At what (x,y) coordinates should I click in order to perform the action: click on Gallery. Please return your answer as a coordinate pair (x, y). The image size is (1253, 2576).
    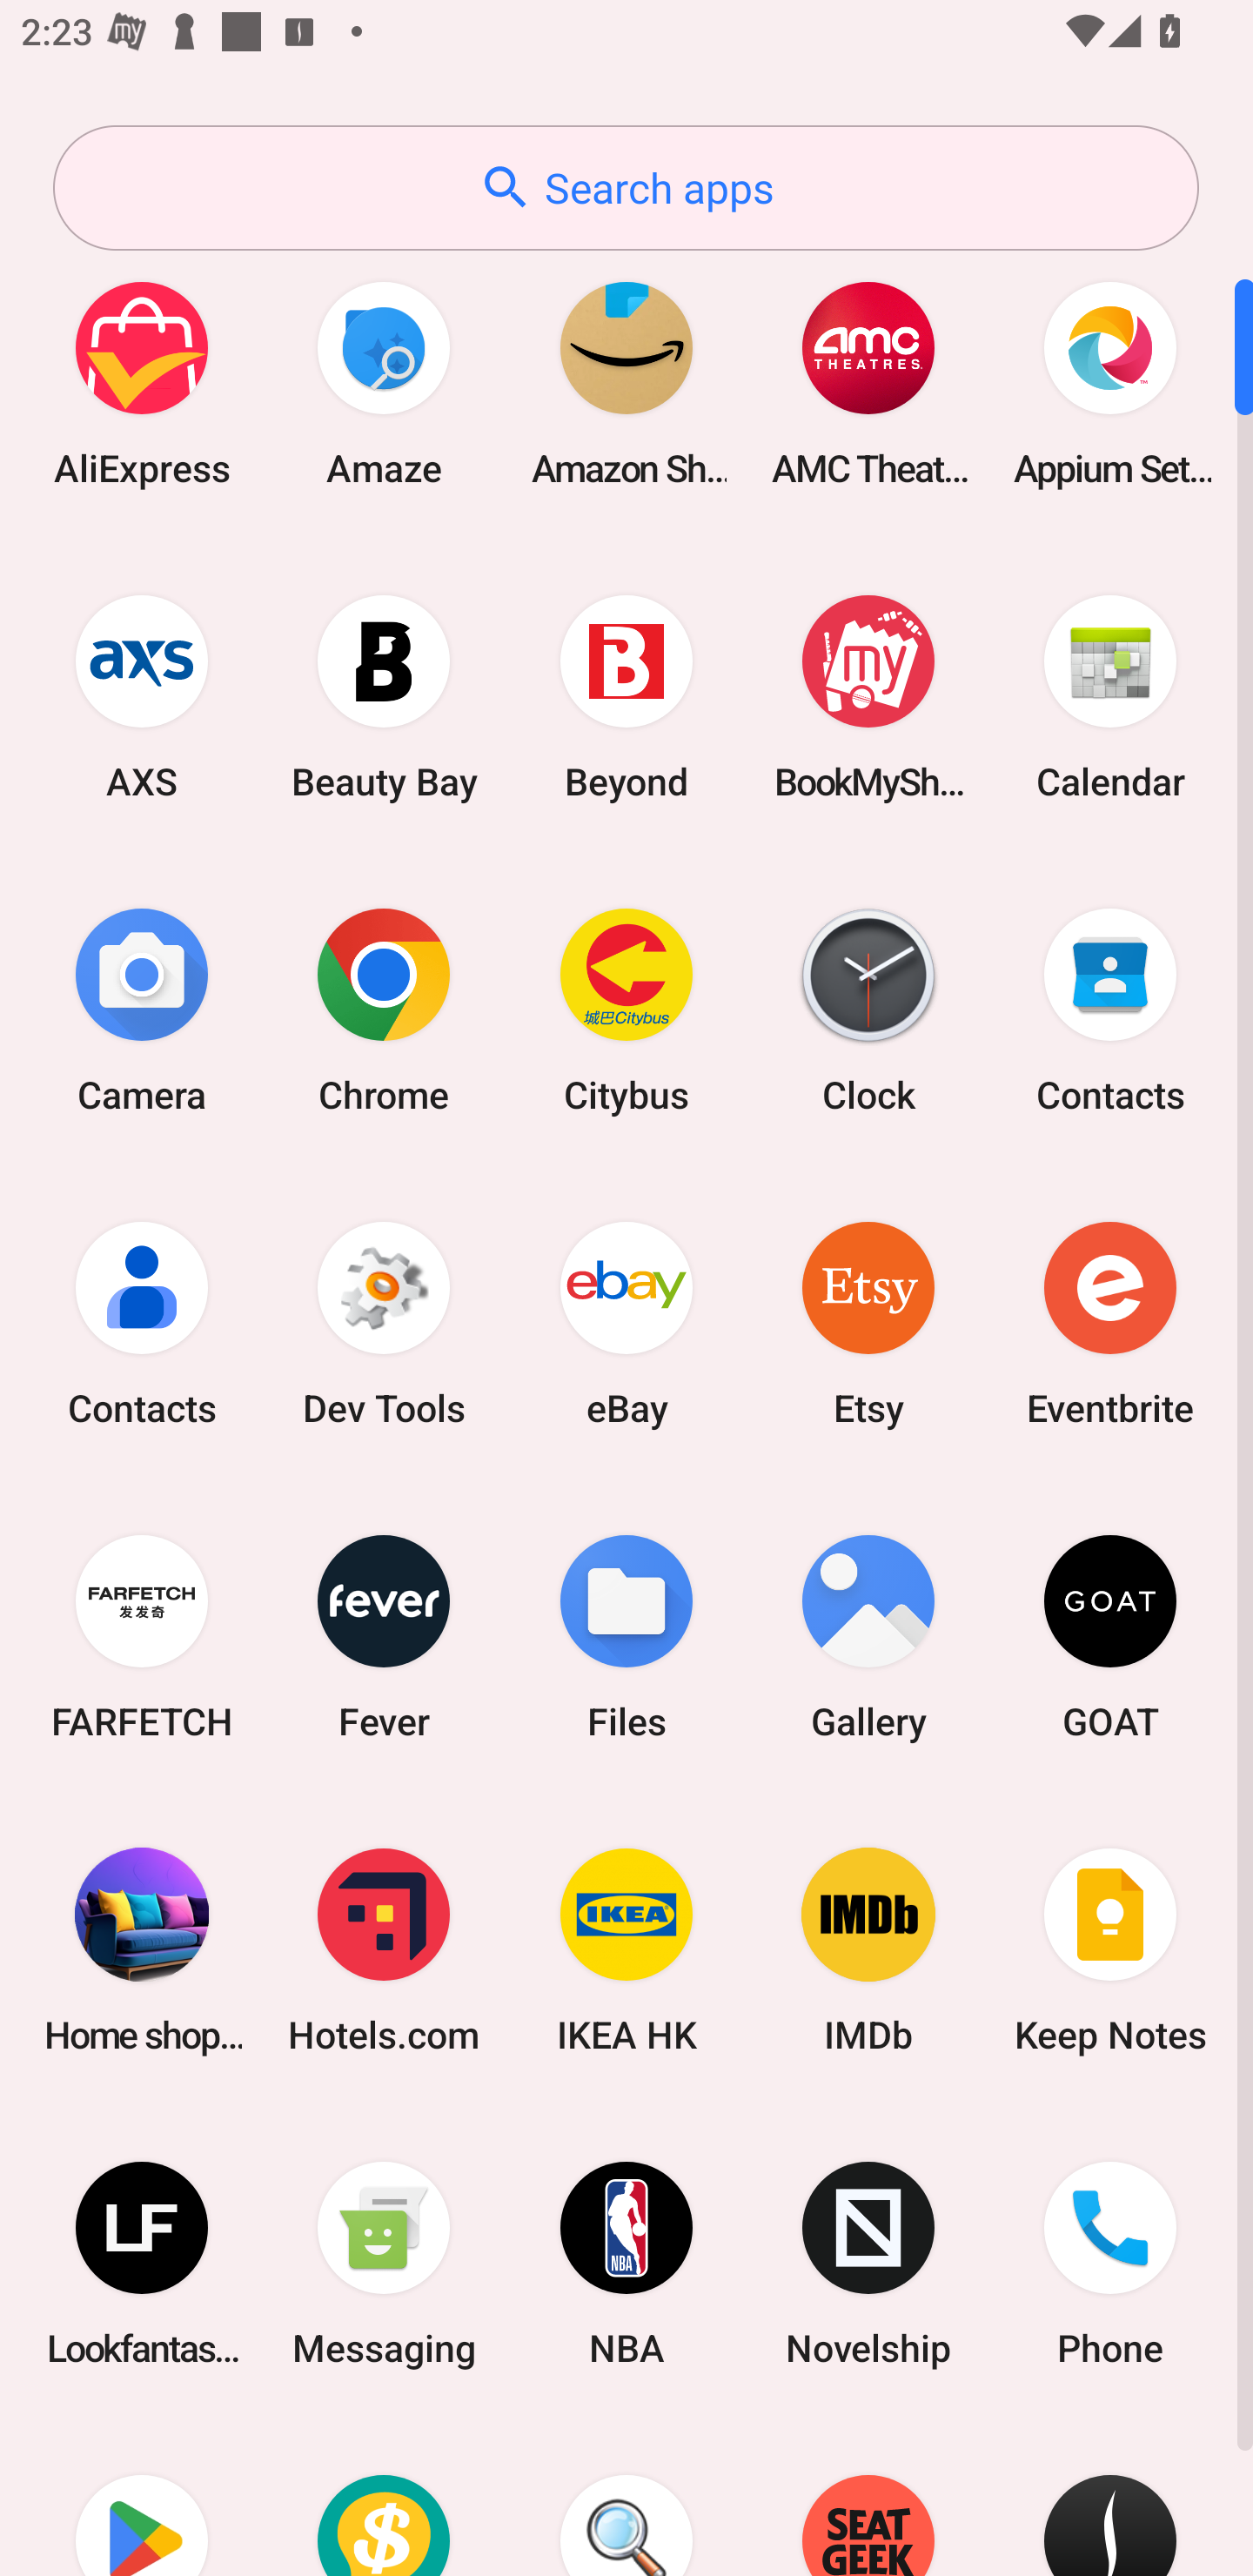
    Looking at the image, I should click on (868, 1636).